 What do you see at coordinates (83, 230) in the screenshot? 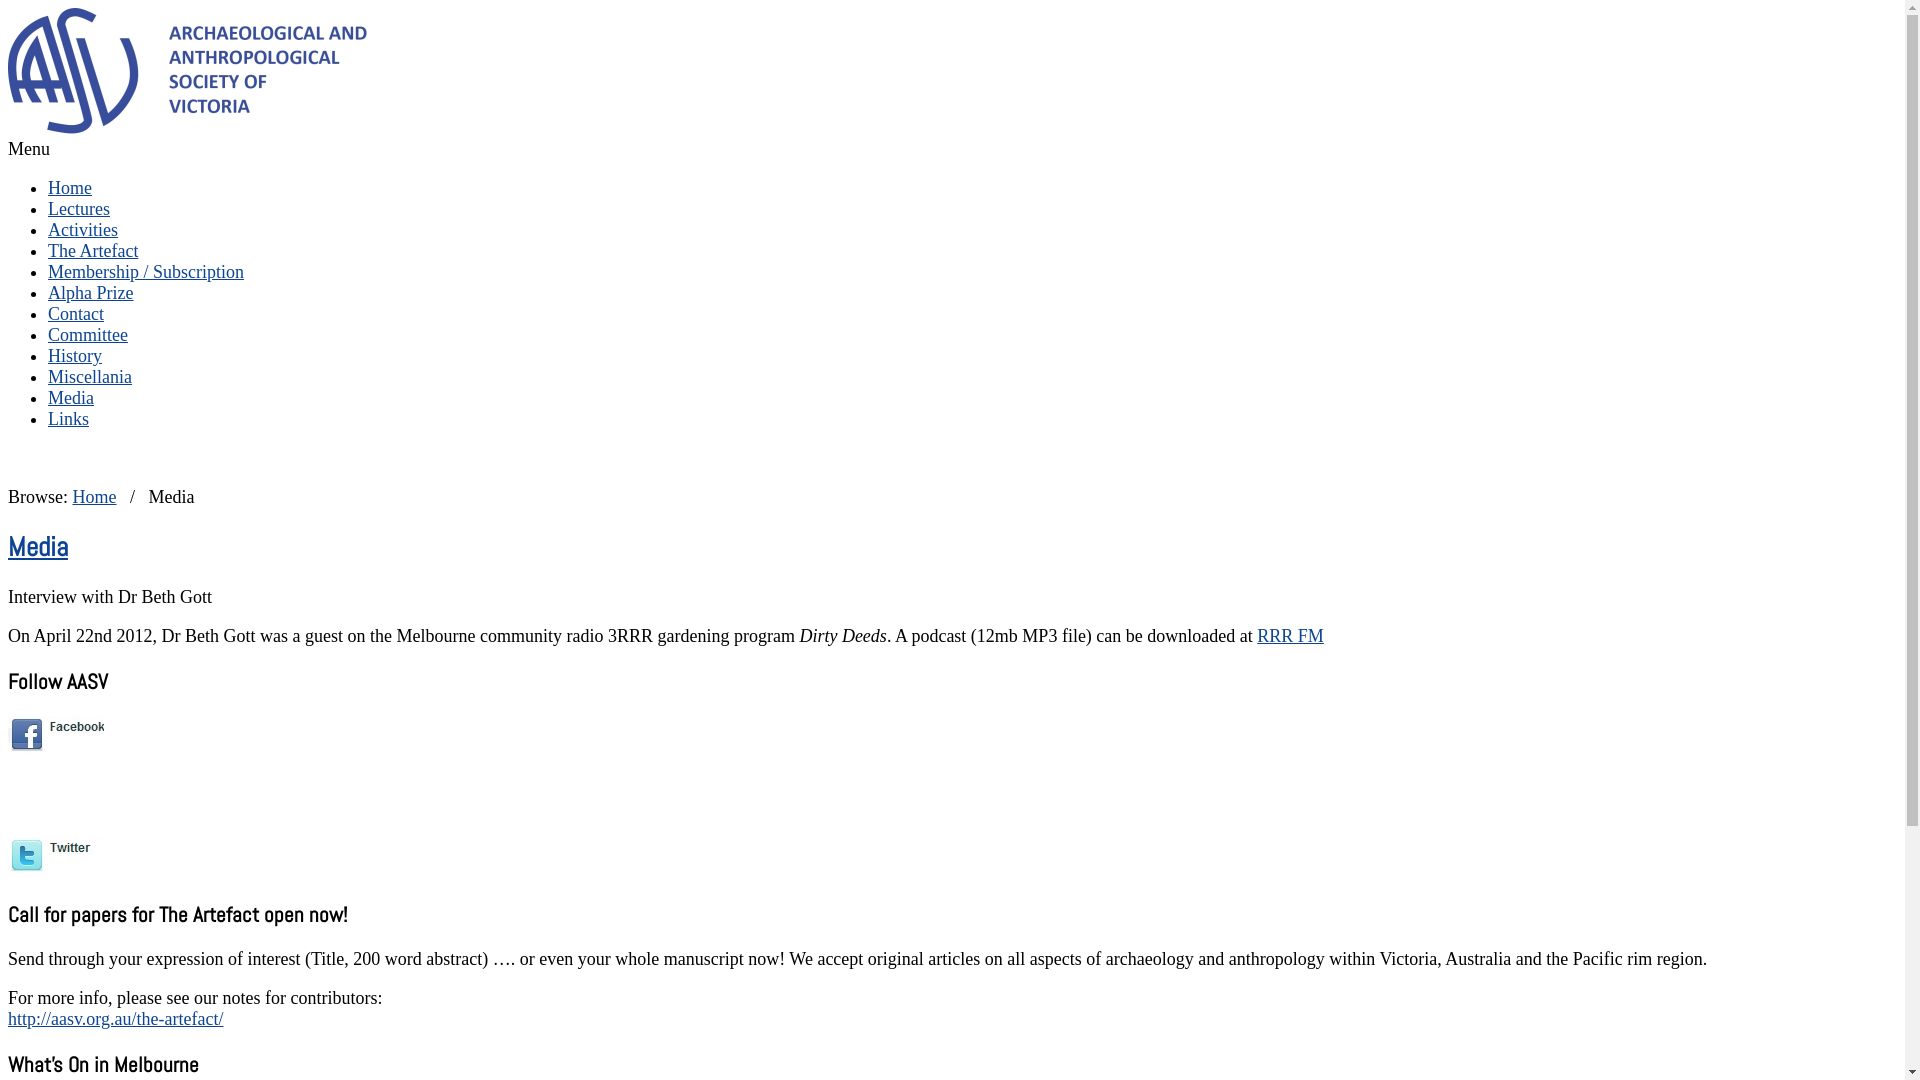
I see `Activities` at bounding box center [83, 230].